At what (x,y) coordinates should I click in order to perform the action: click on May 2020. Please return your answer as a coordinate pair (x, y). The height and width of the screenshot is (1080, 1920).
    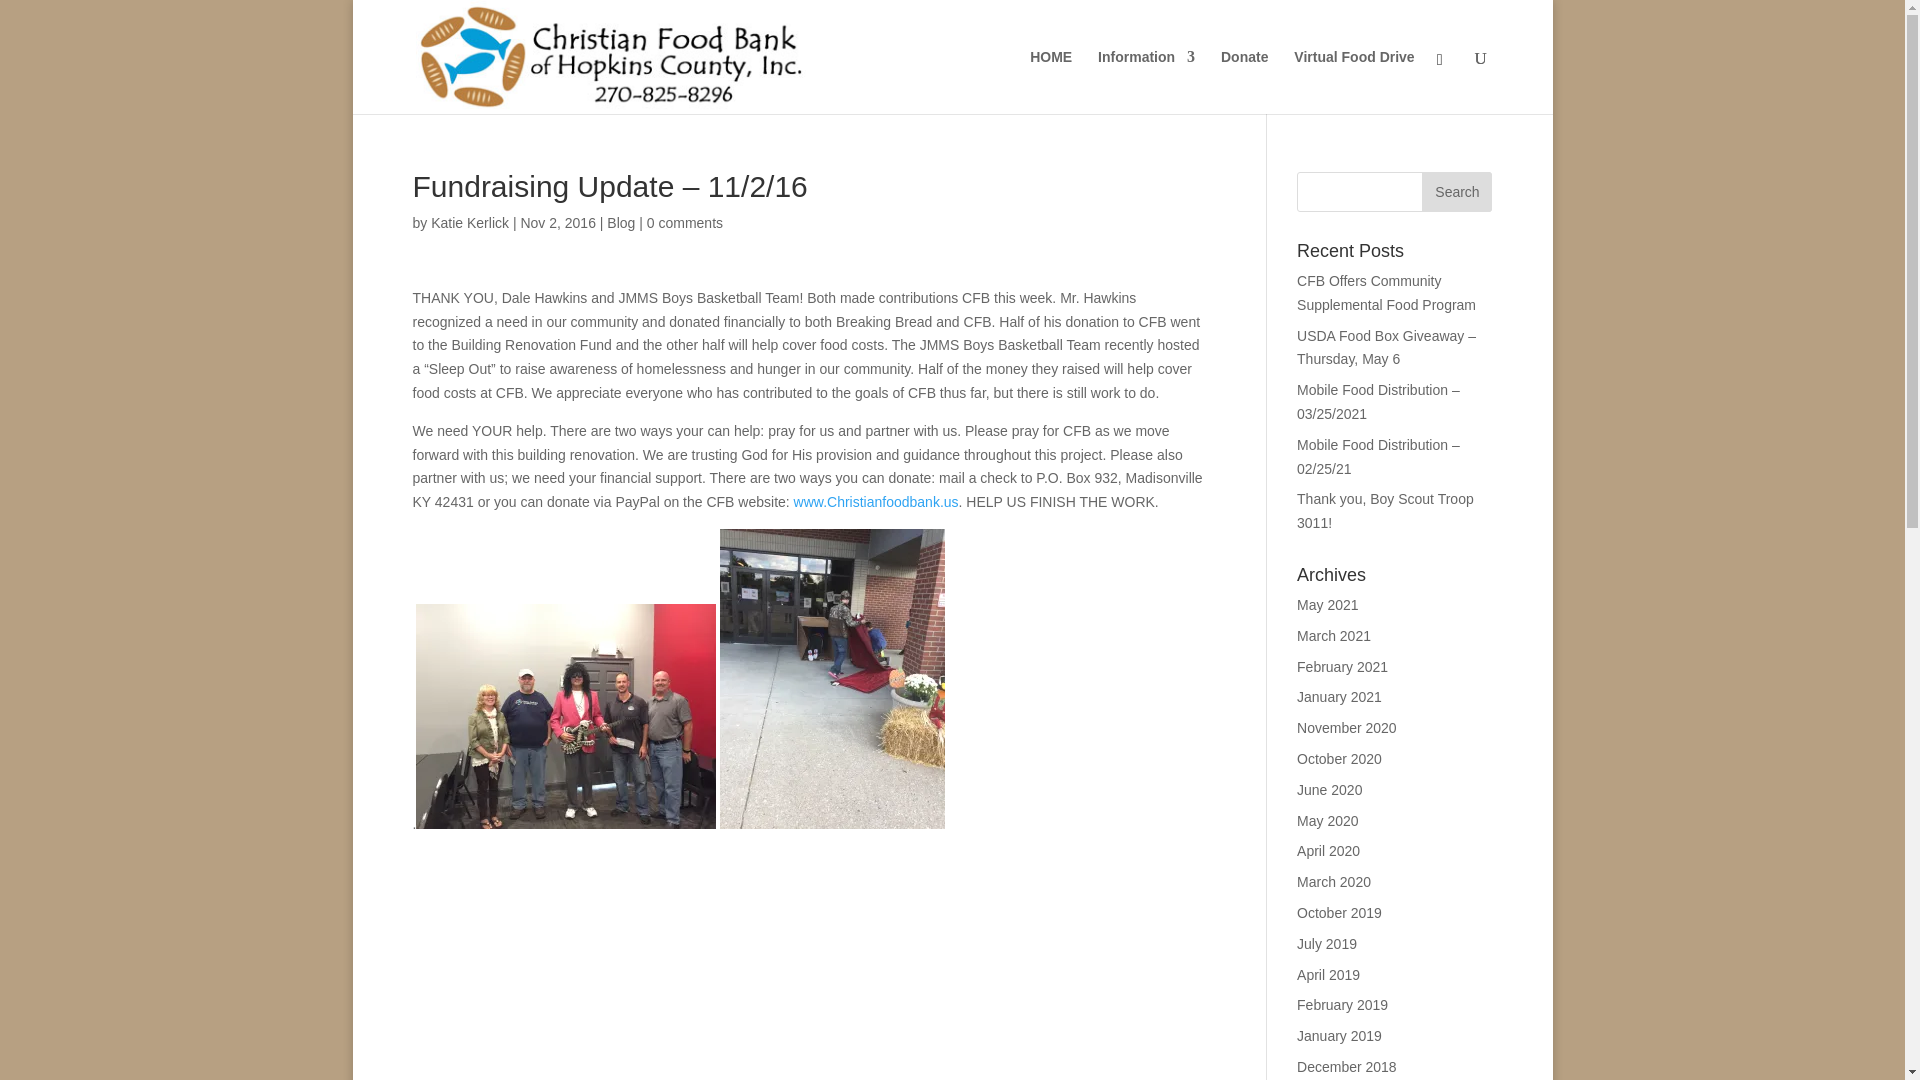
    Looking at the image, I should click on (1327, 821).